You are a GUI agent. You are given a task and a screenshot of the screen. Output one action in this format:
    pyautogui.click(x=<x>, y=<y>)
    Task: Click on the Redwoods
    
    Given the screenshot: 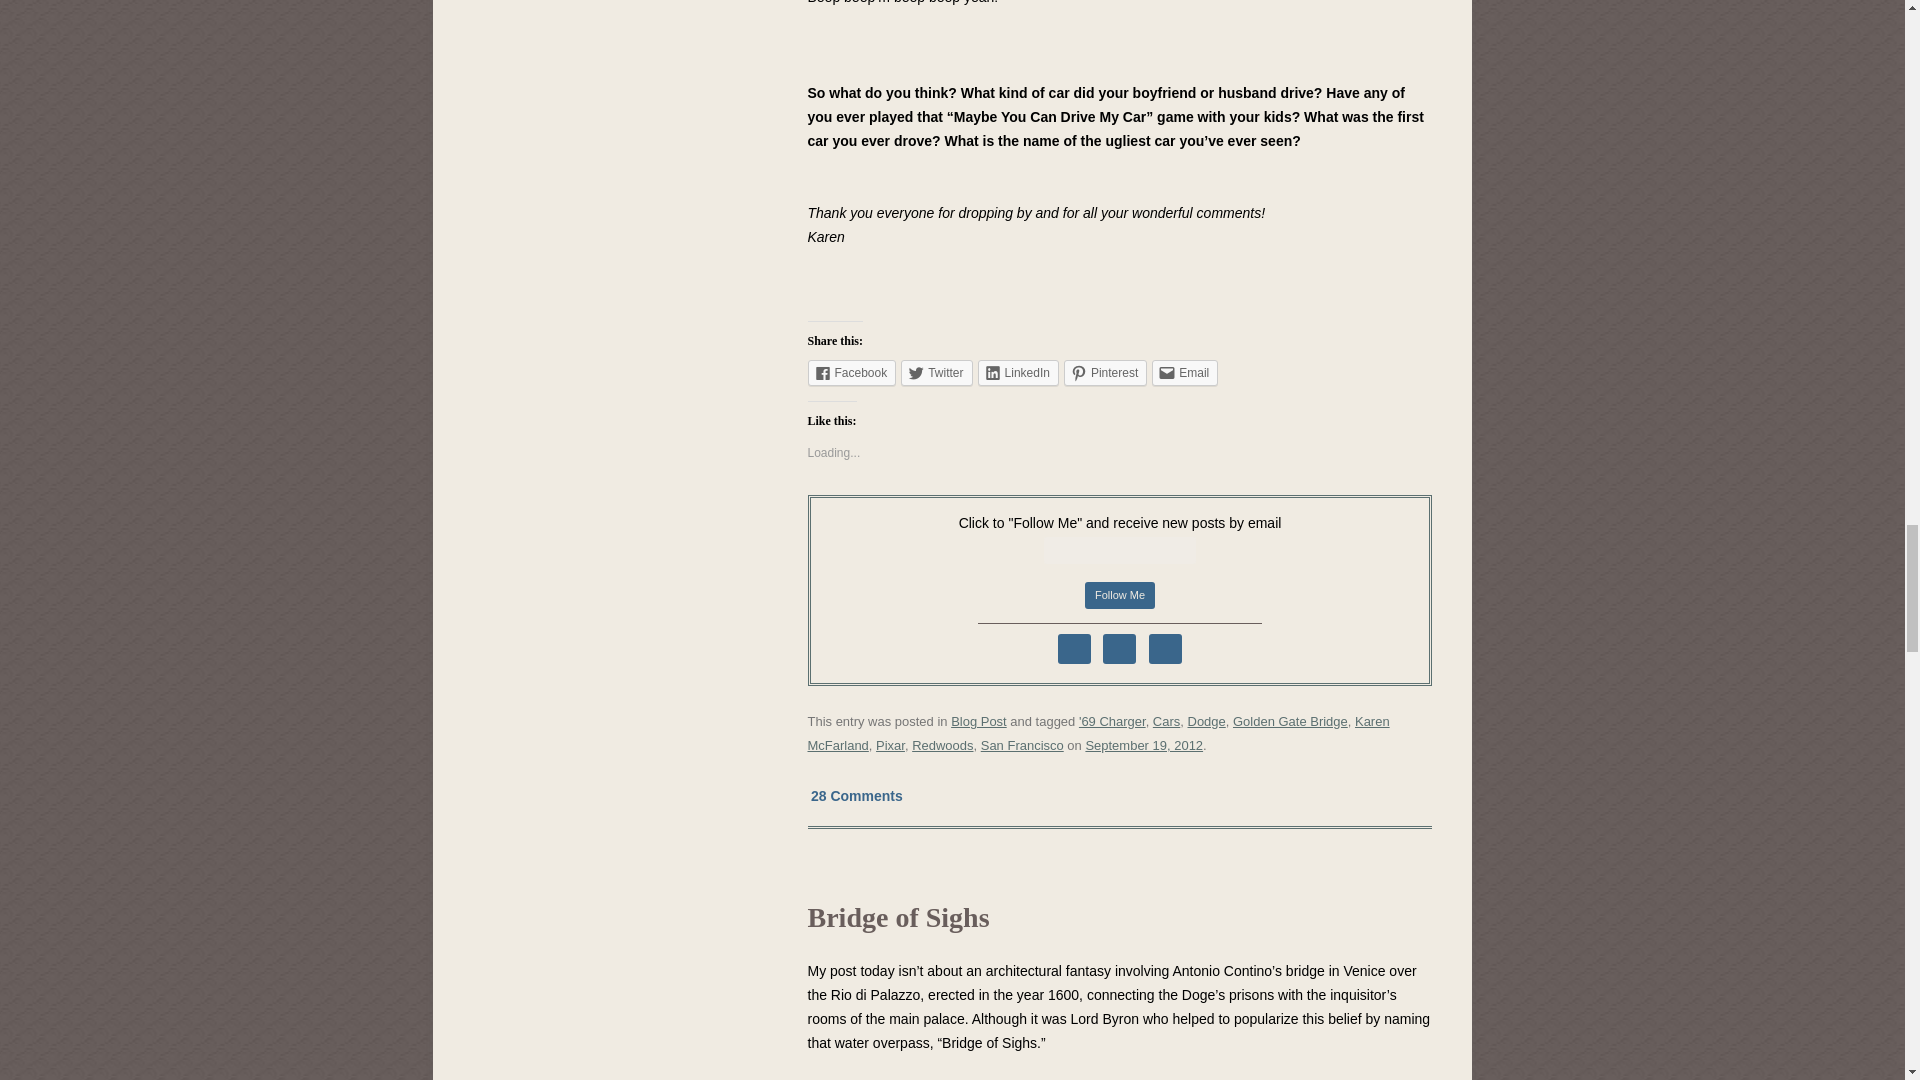 What is the action you would take?
    pyautogui.click(x=942, y=744)
    